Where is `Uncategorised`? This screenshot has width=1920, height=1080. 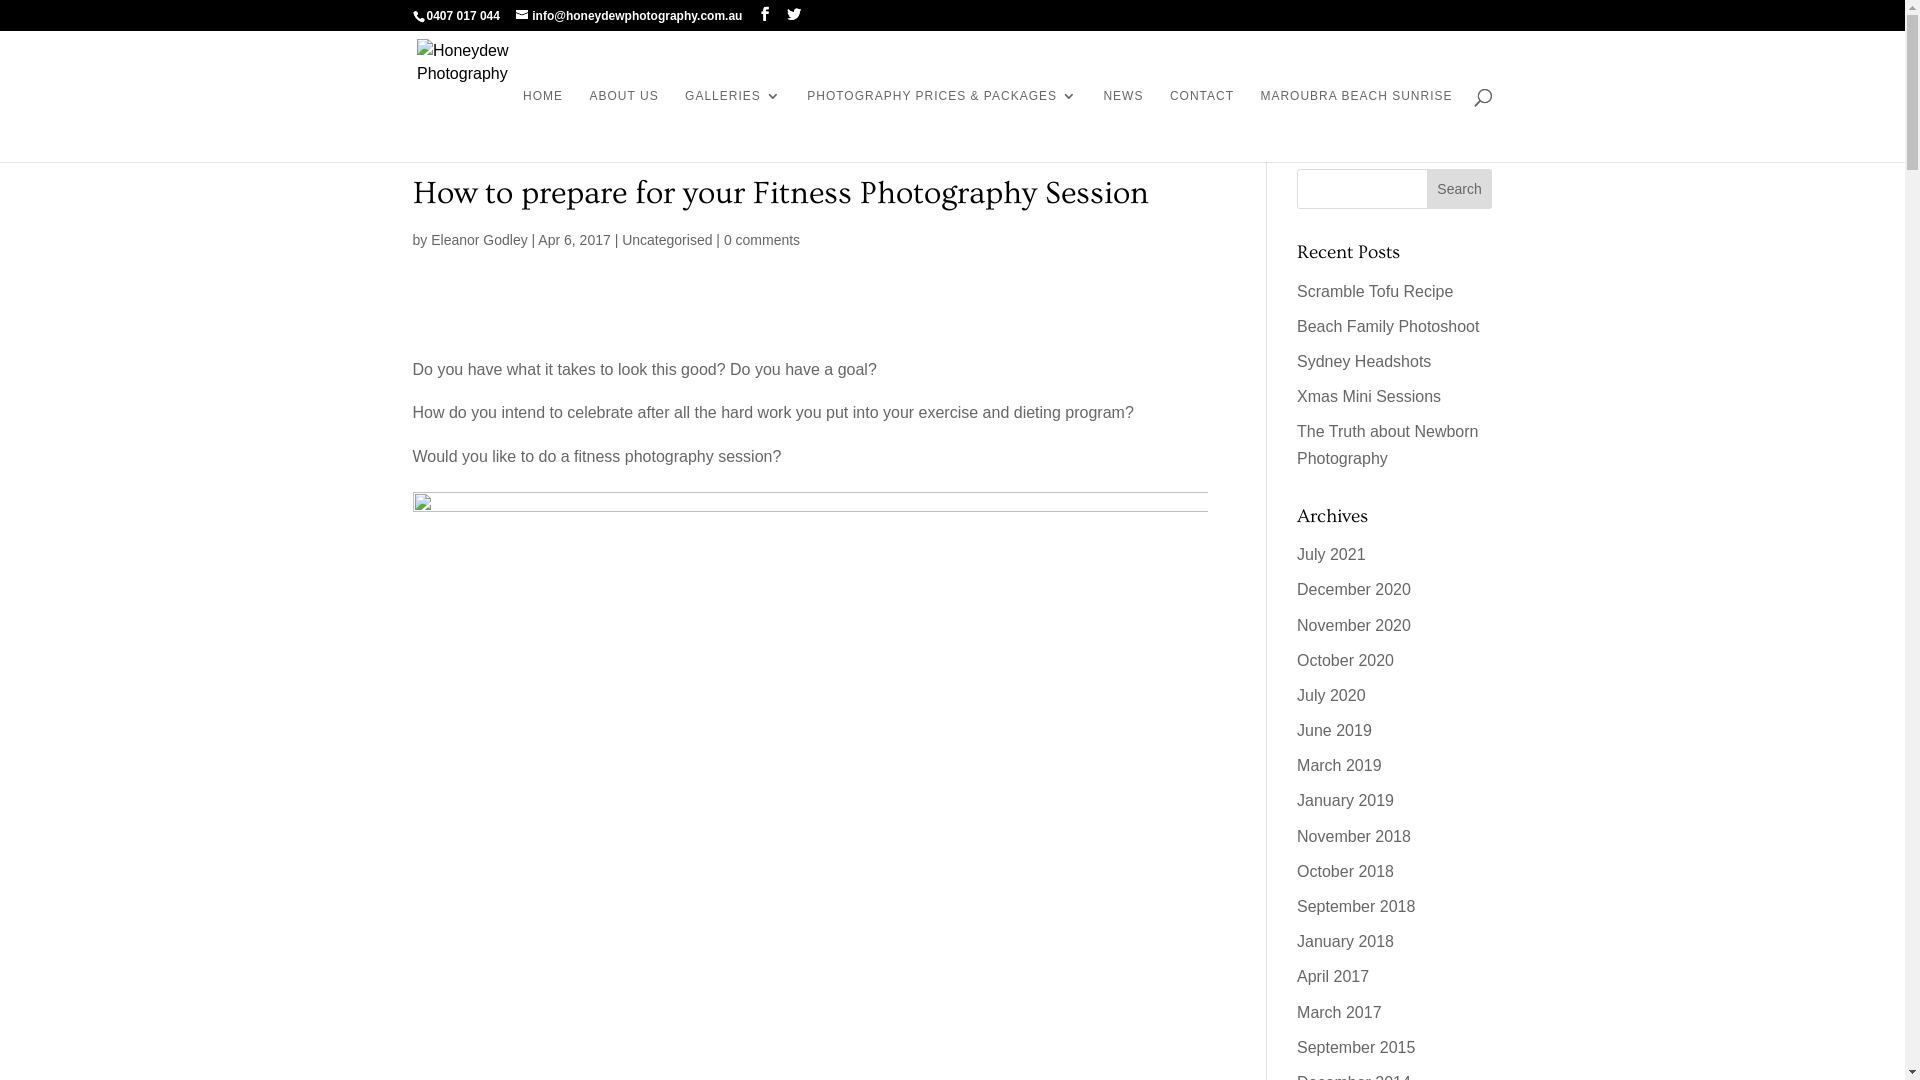 Uncategorised is located at coordinates (667, 240).